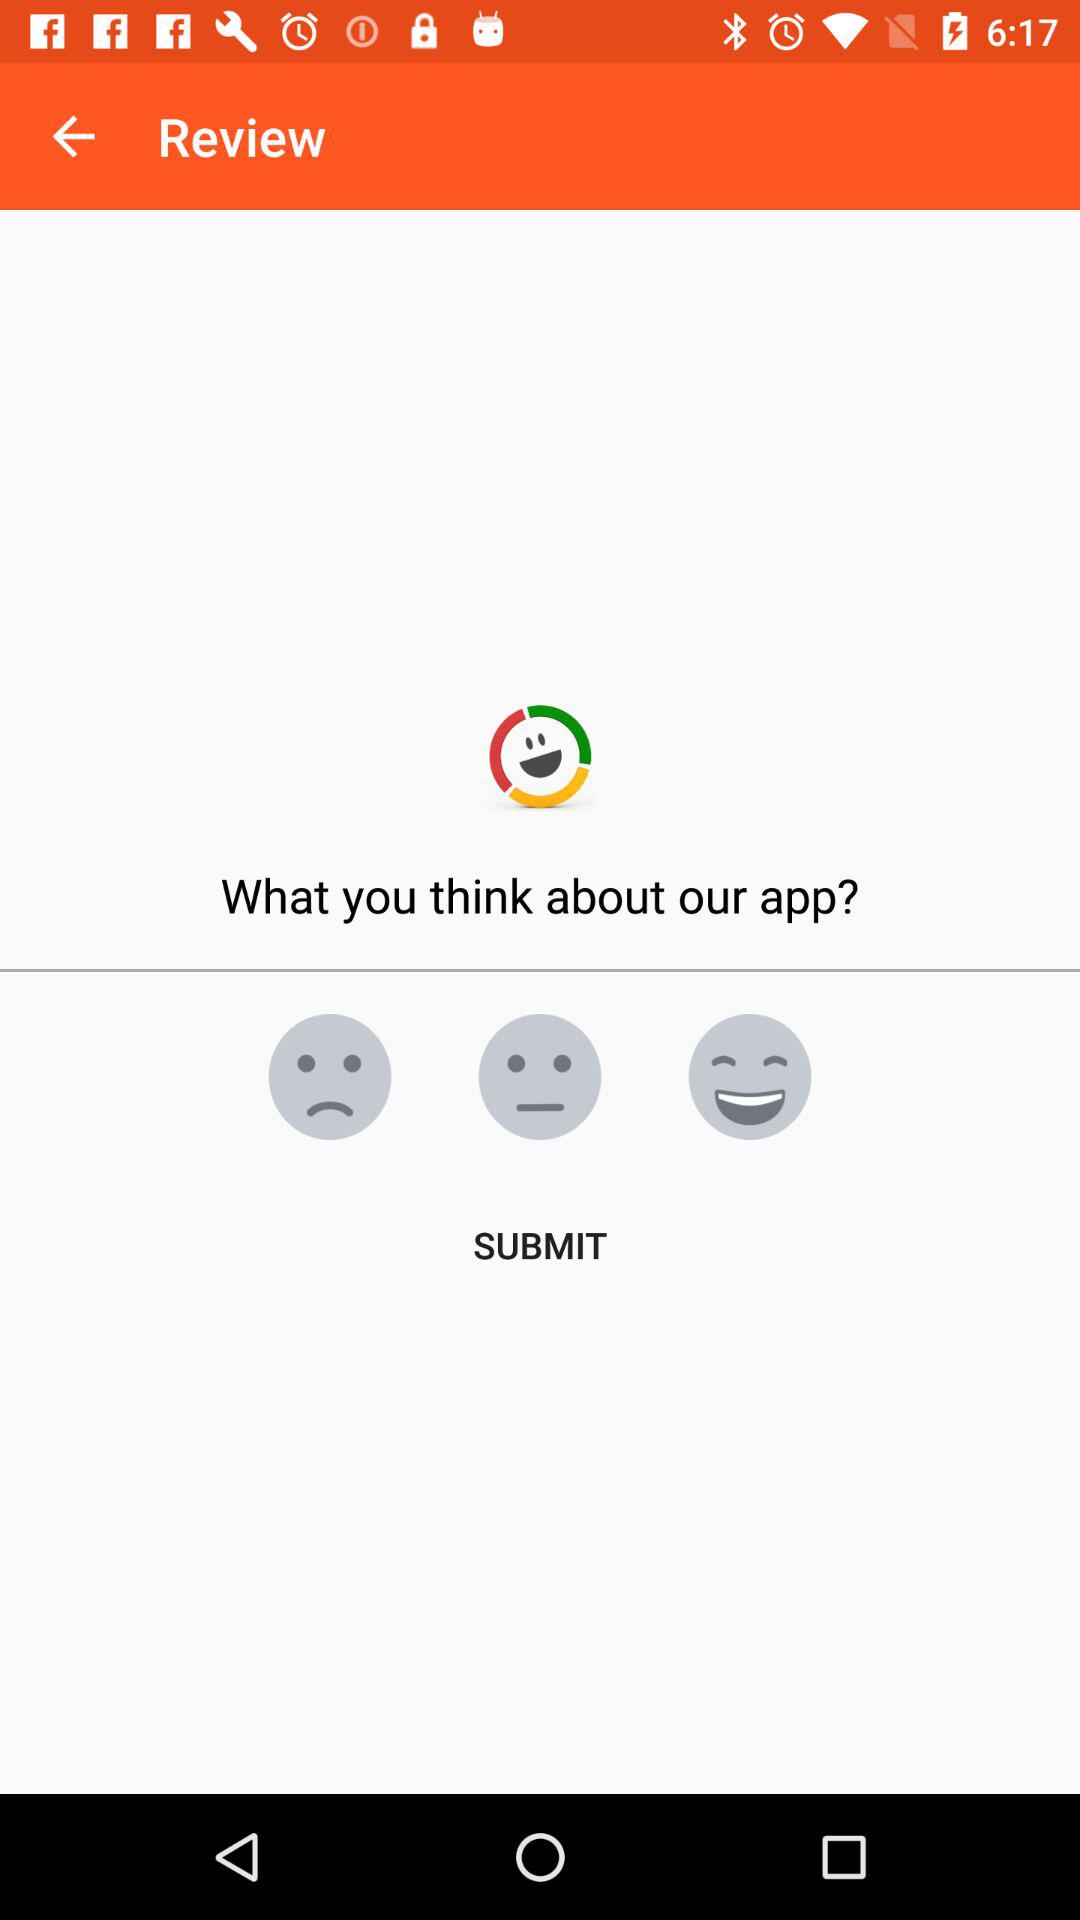  I want to click on see, so click(330, 1077).